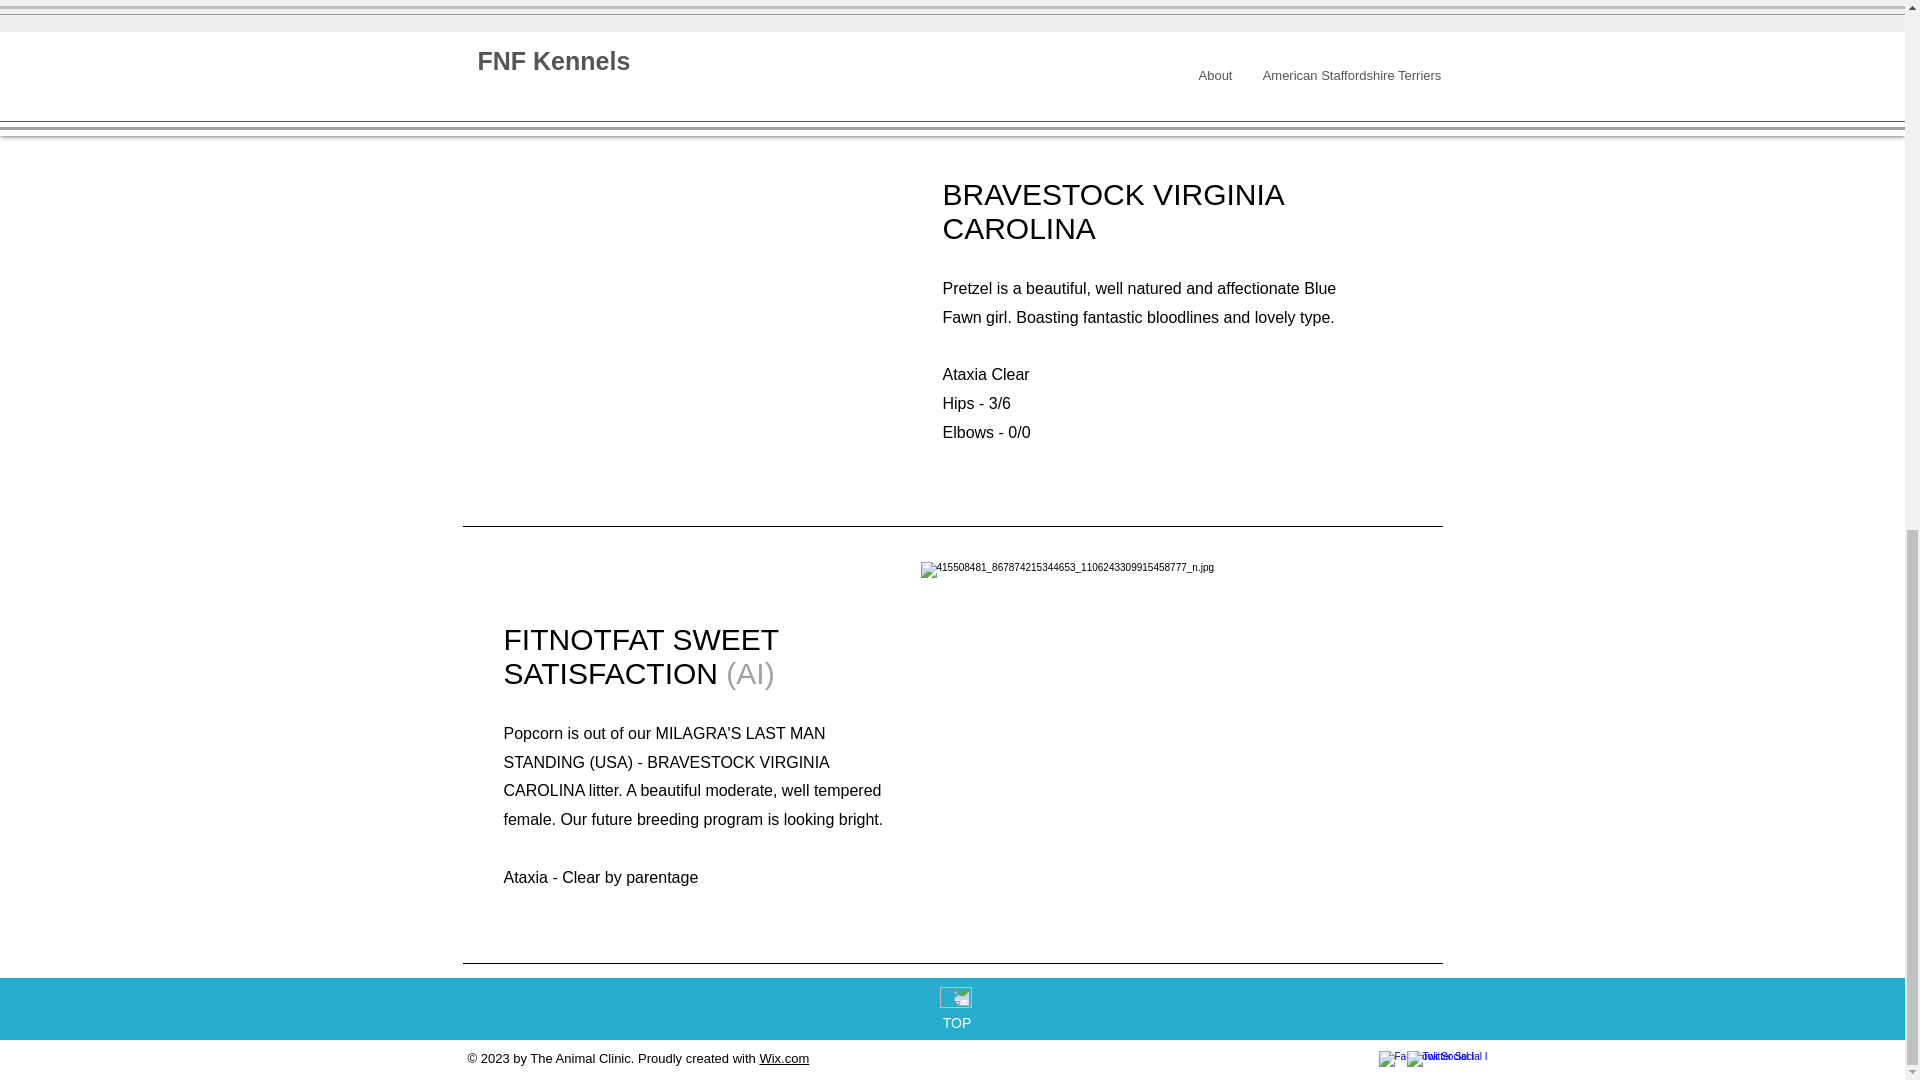 This screenshot has width=1920, height=1080. Describe the element at coordinates (956, 1023) in the screenshot. I see `TOP` at that location.